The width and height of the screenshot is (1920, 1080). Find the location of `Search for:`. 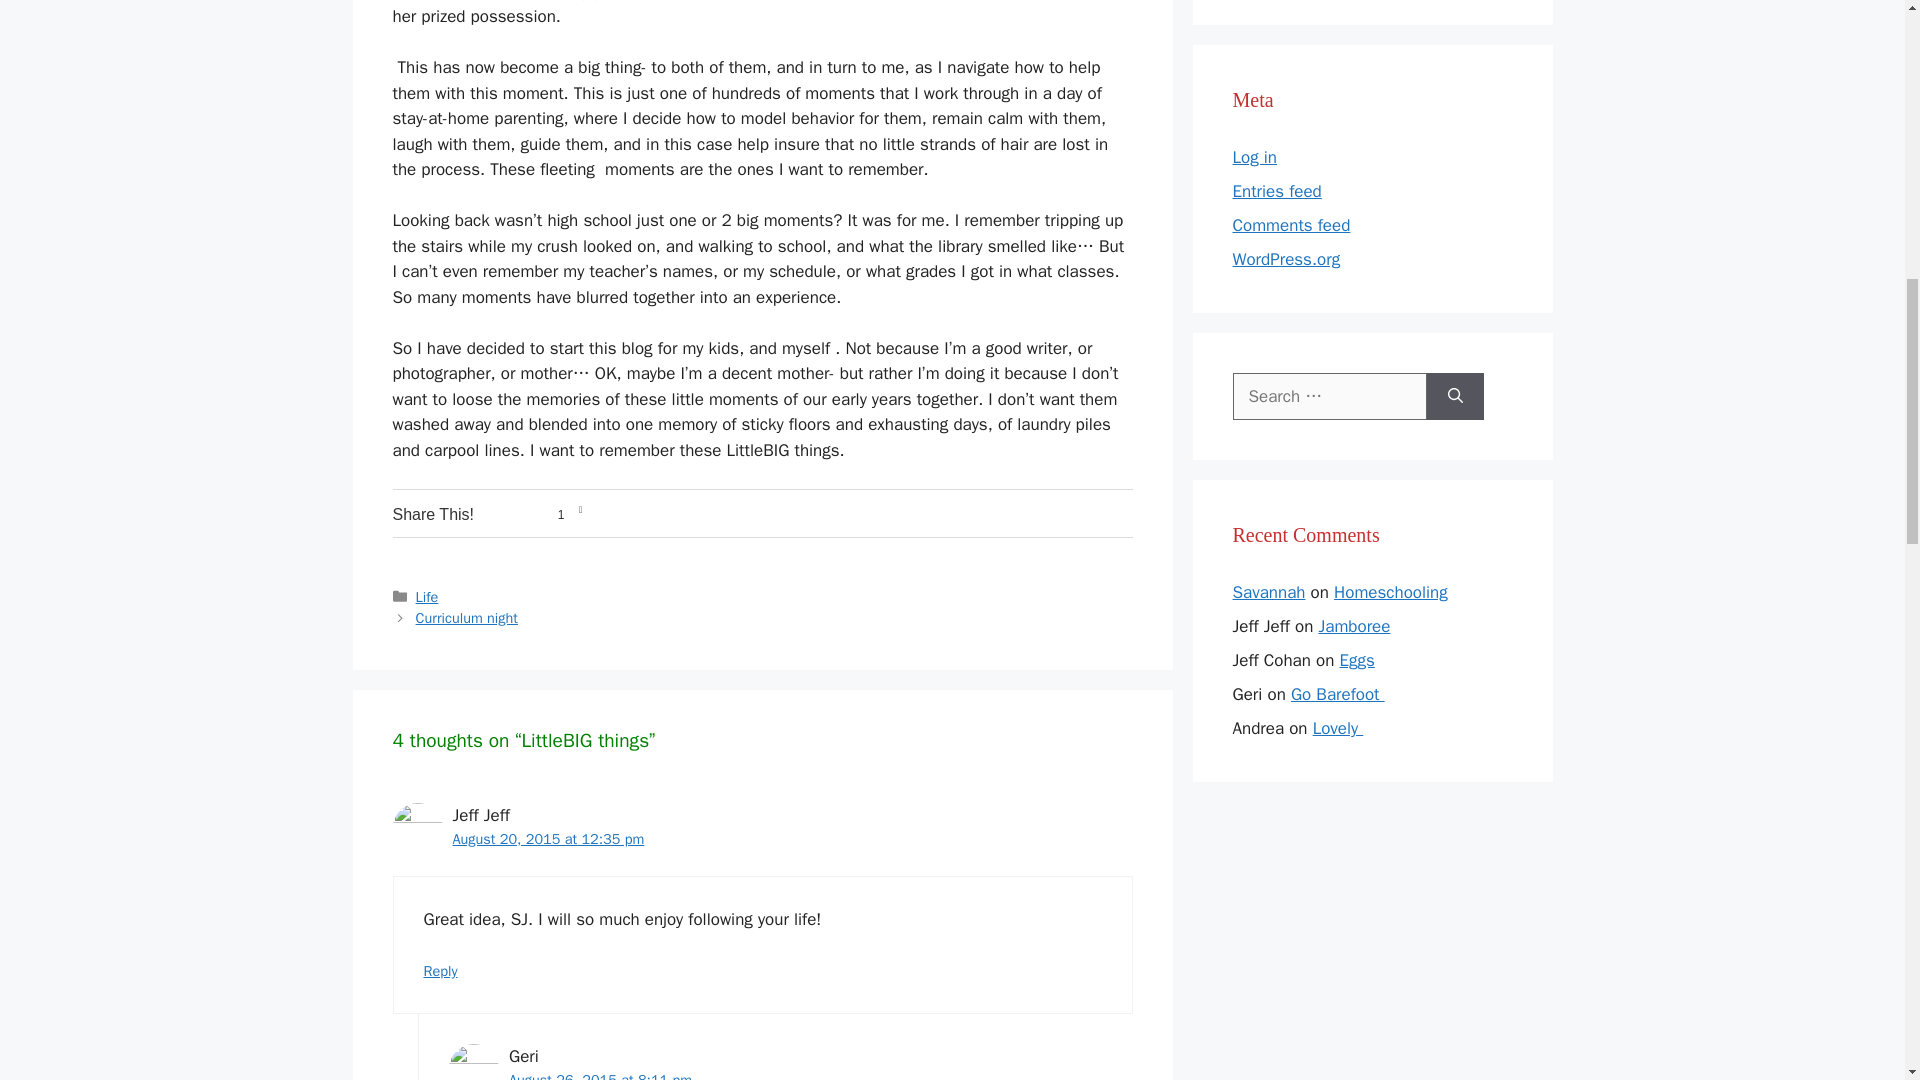

Search for: is located at coordinates (1329, 396).